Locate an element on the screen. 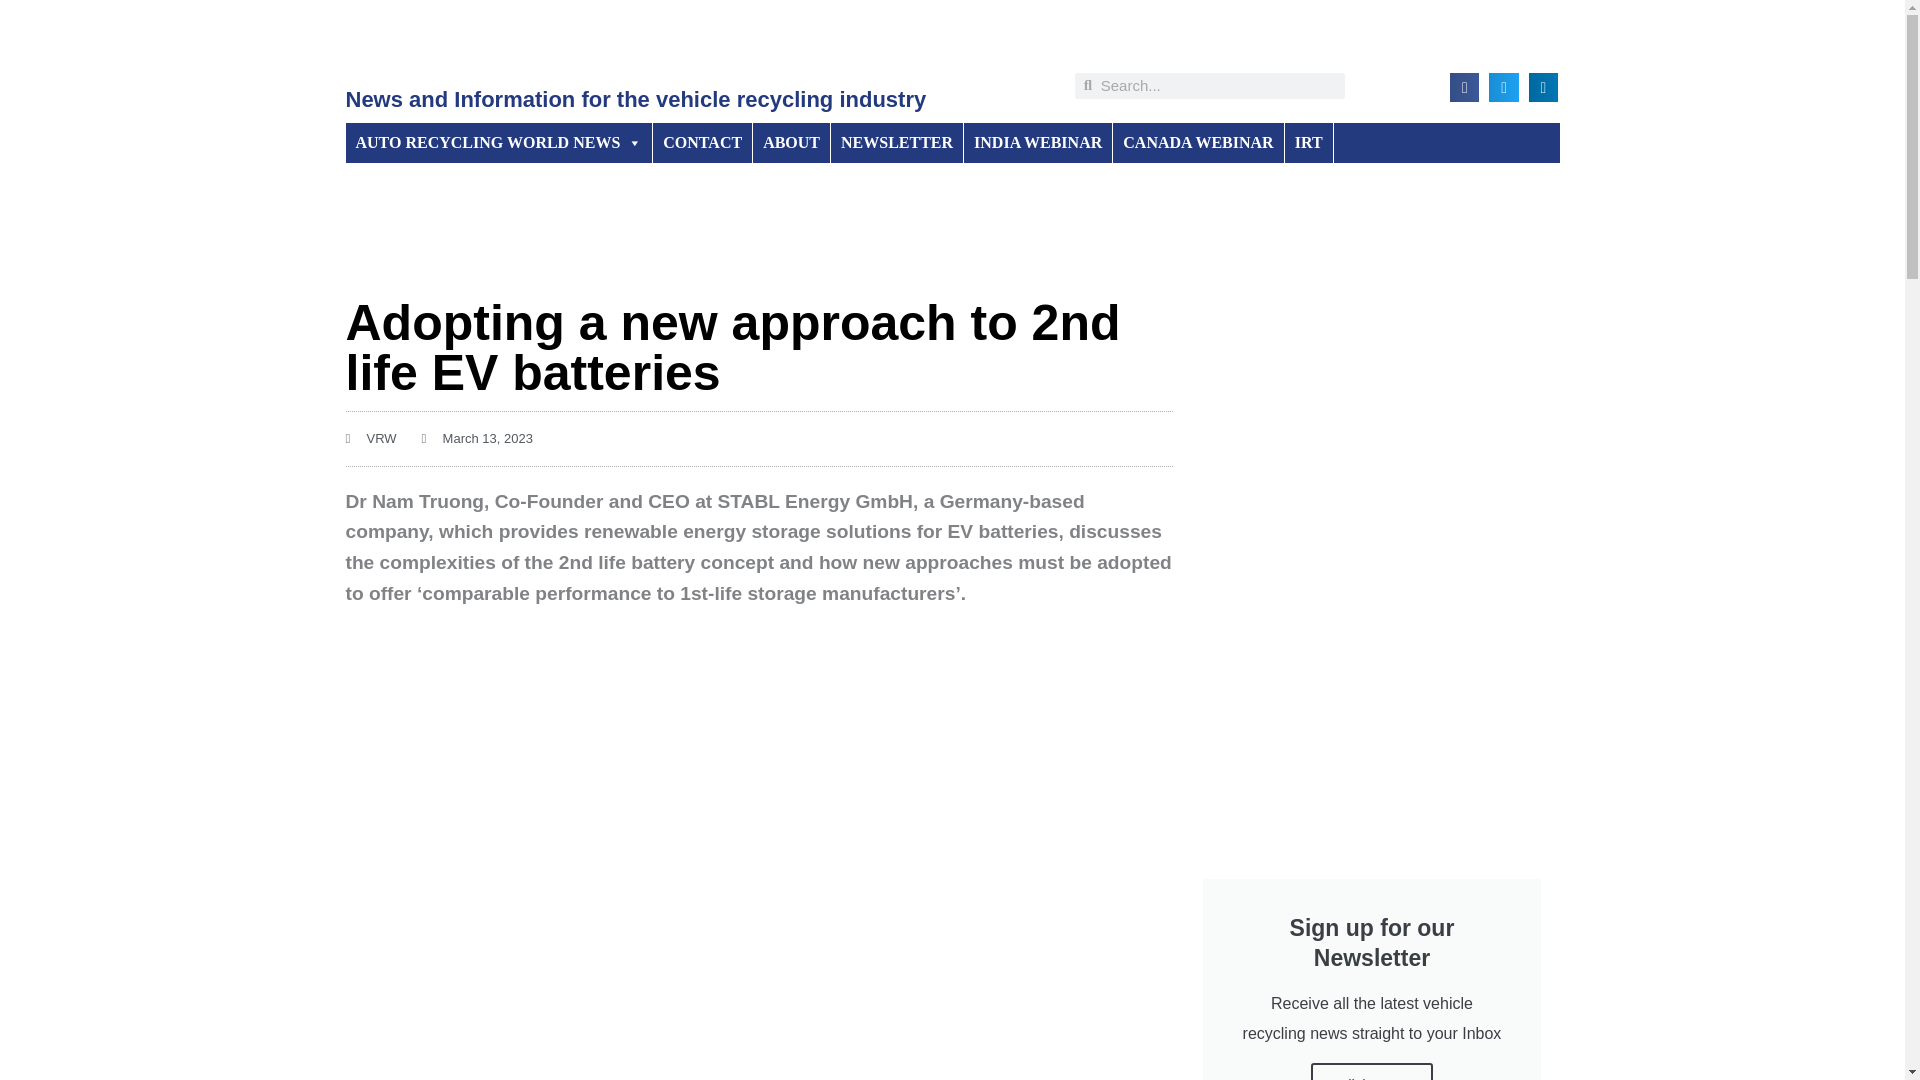  NEWSLETTER is located at coordinates (897, 143).